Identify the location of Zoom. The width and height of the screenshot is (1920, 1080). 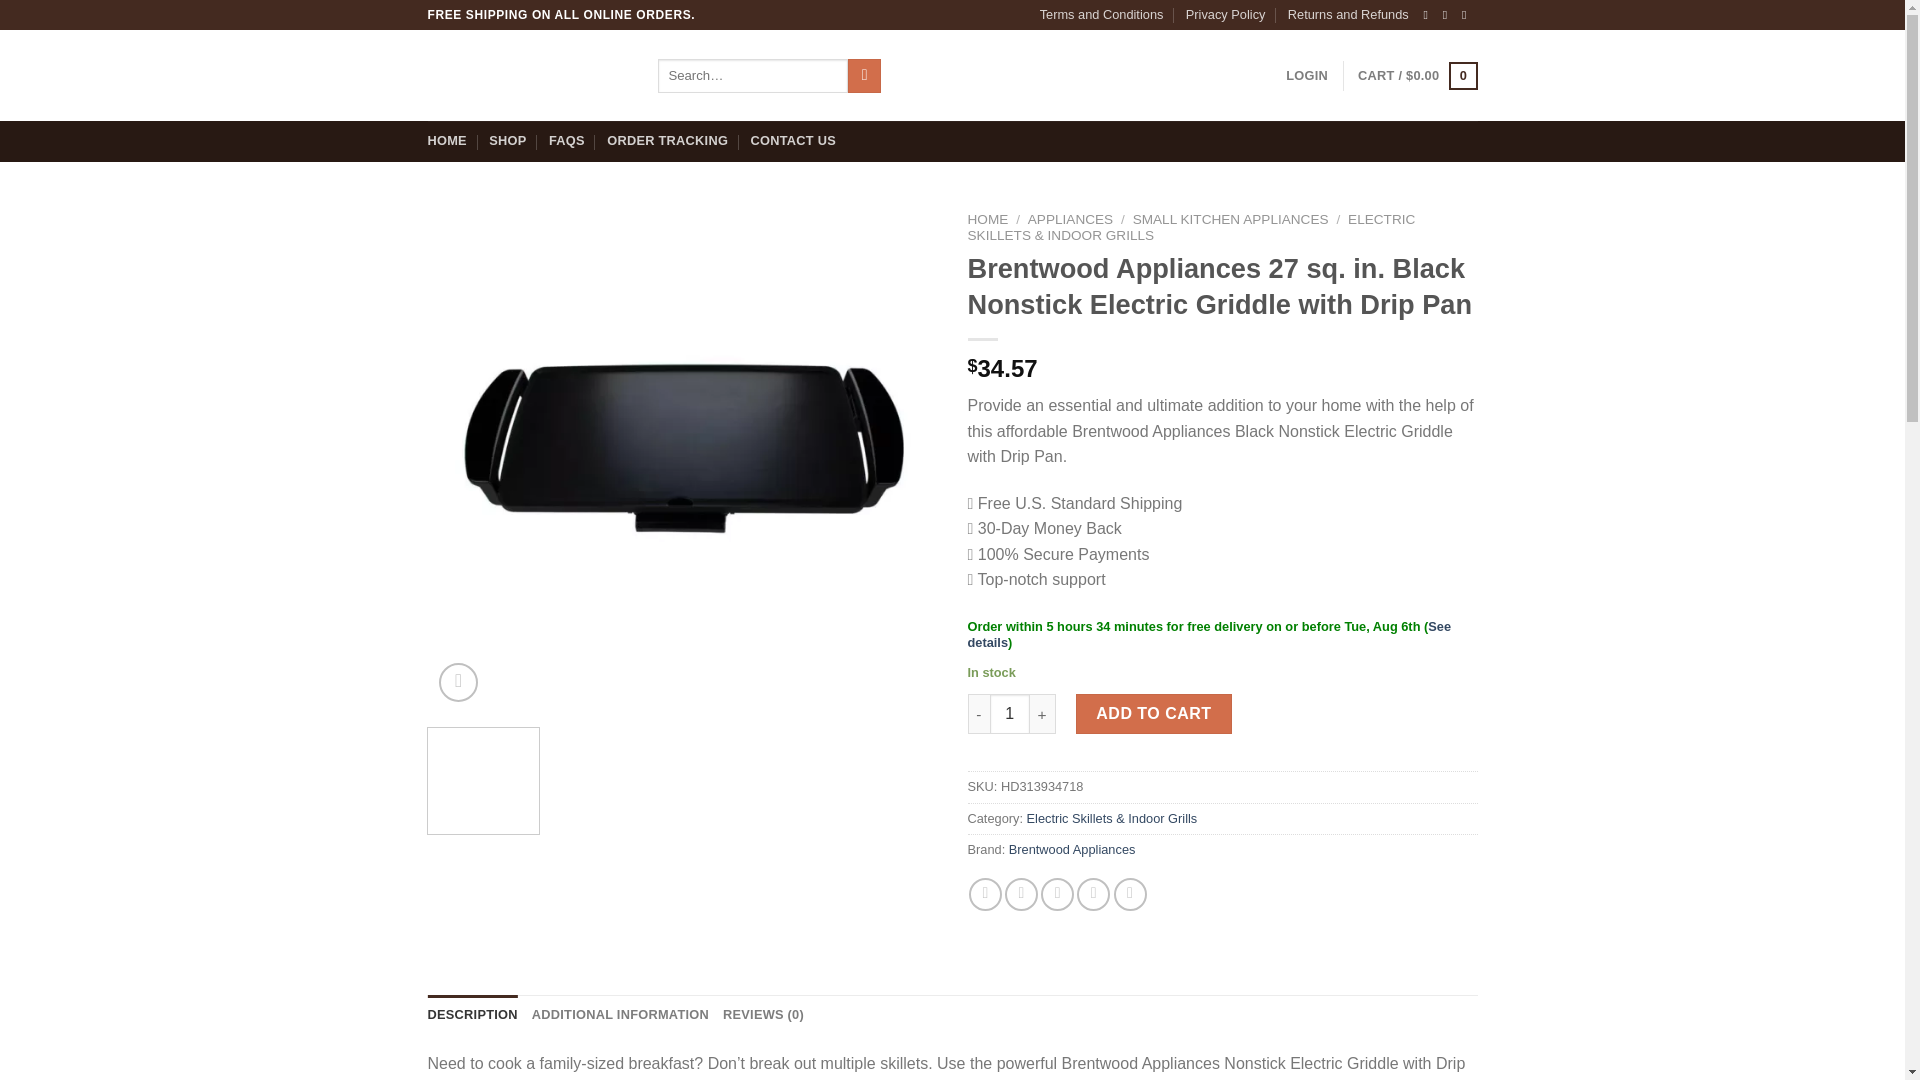
(458, 682).